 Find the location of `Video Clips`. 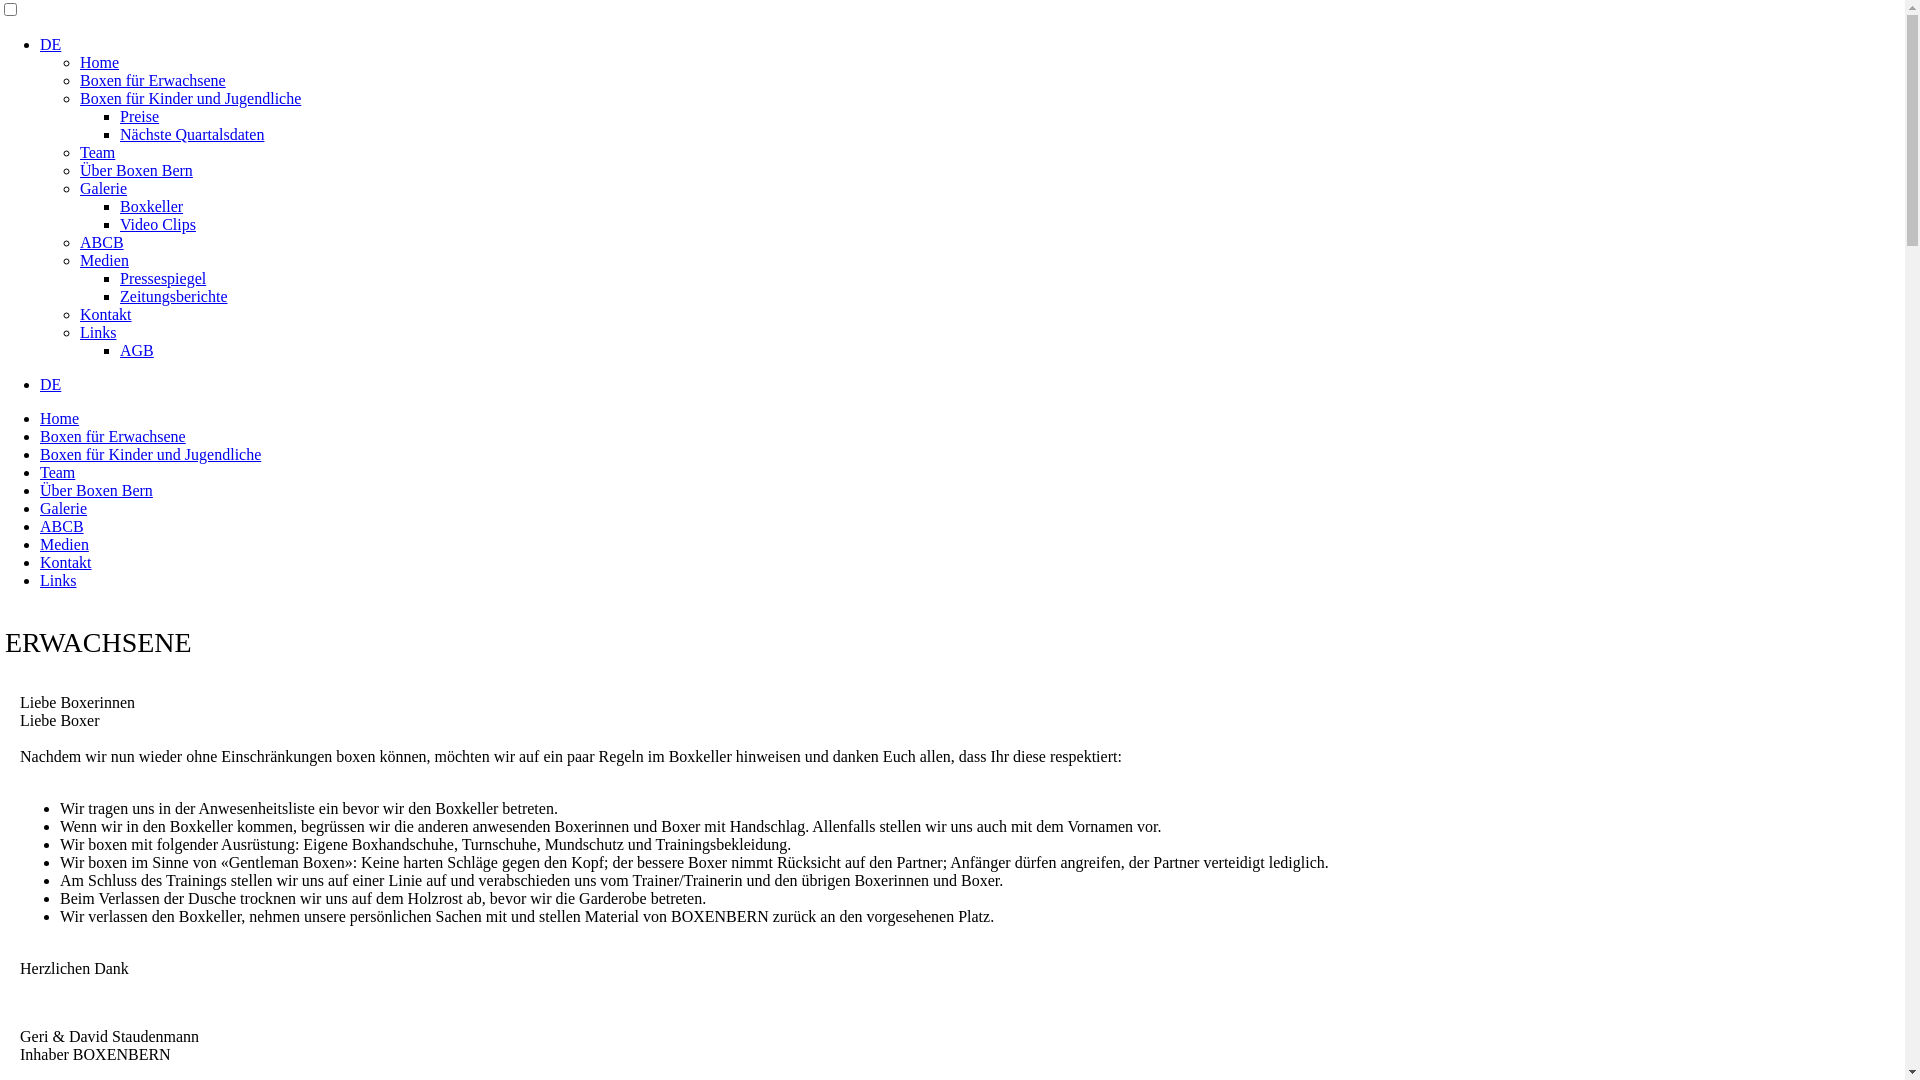

Video Clips is located at coordinates (158, 224).